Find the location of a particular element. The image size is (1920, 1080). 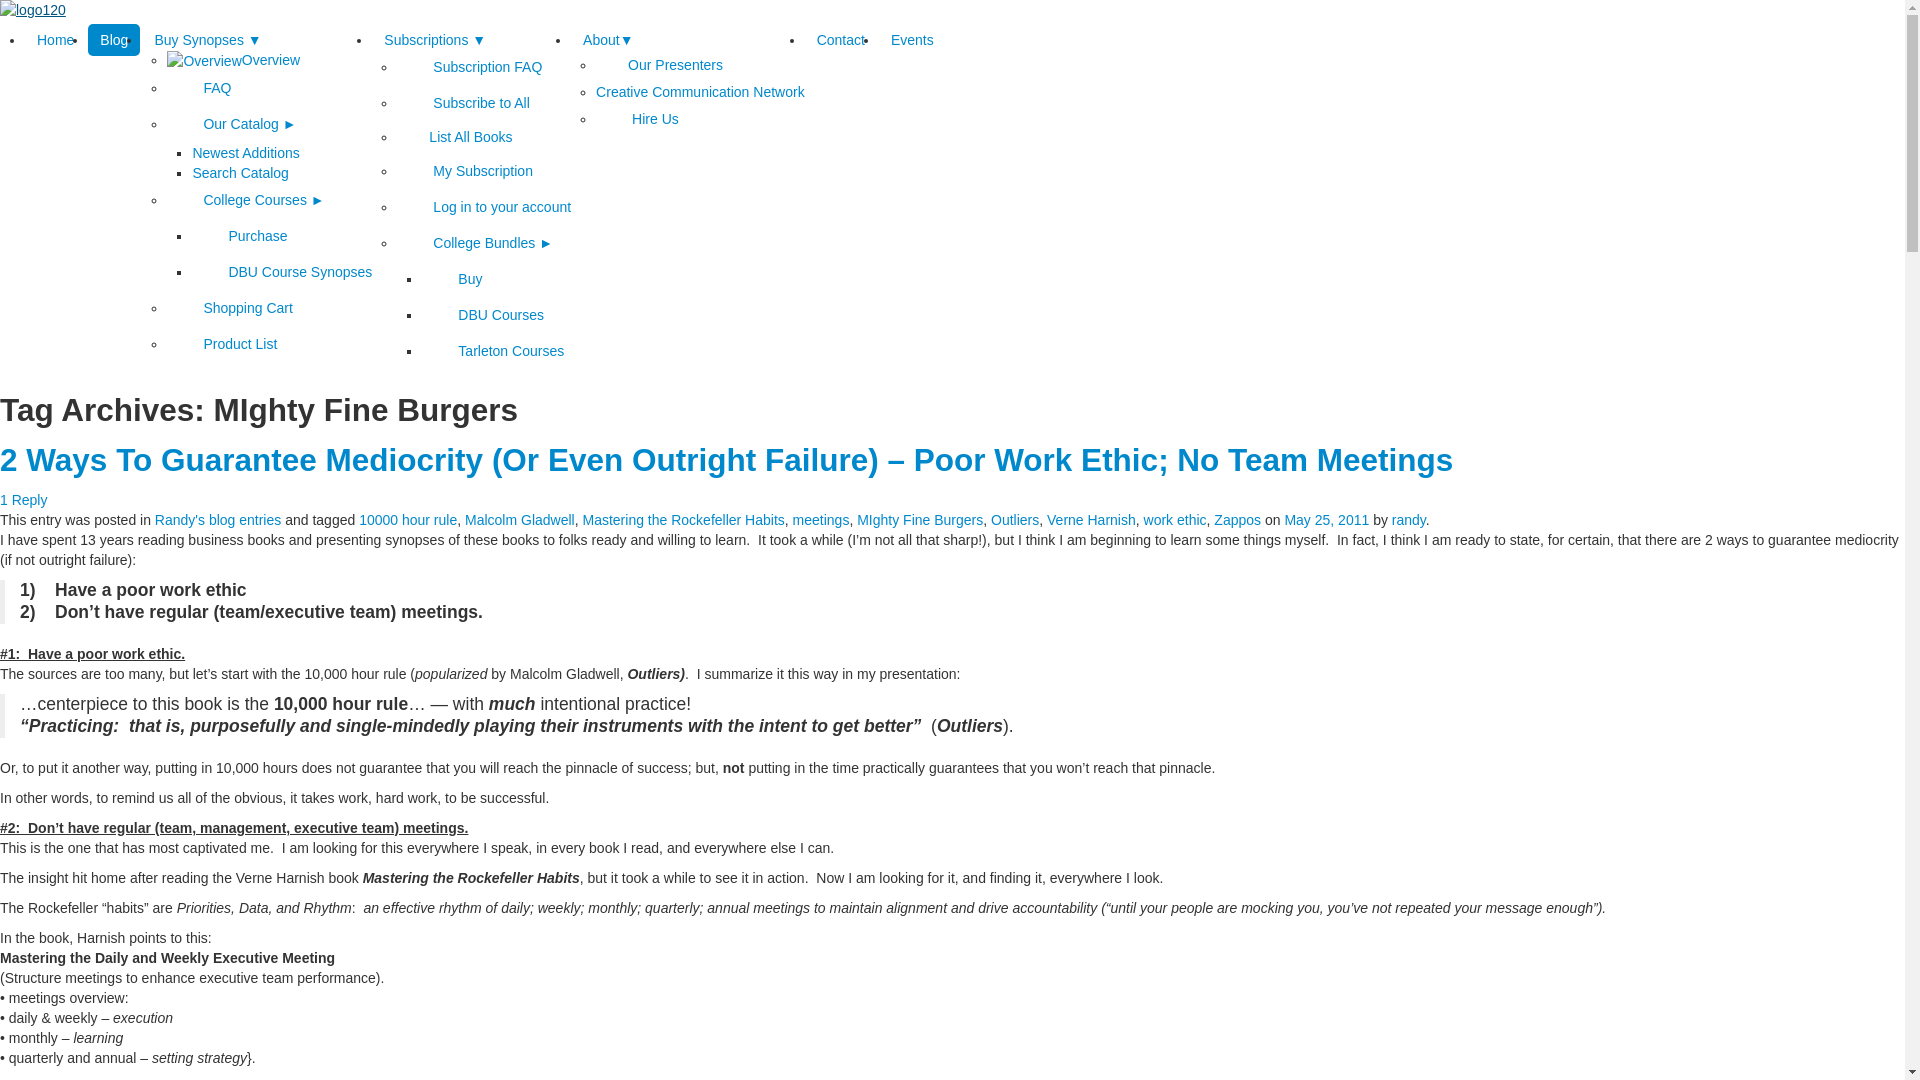

List All Books is located at coordinates (454, 137).